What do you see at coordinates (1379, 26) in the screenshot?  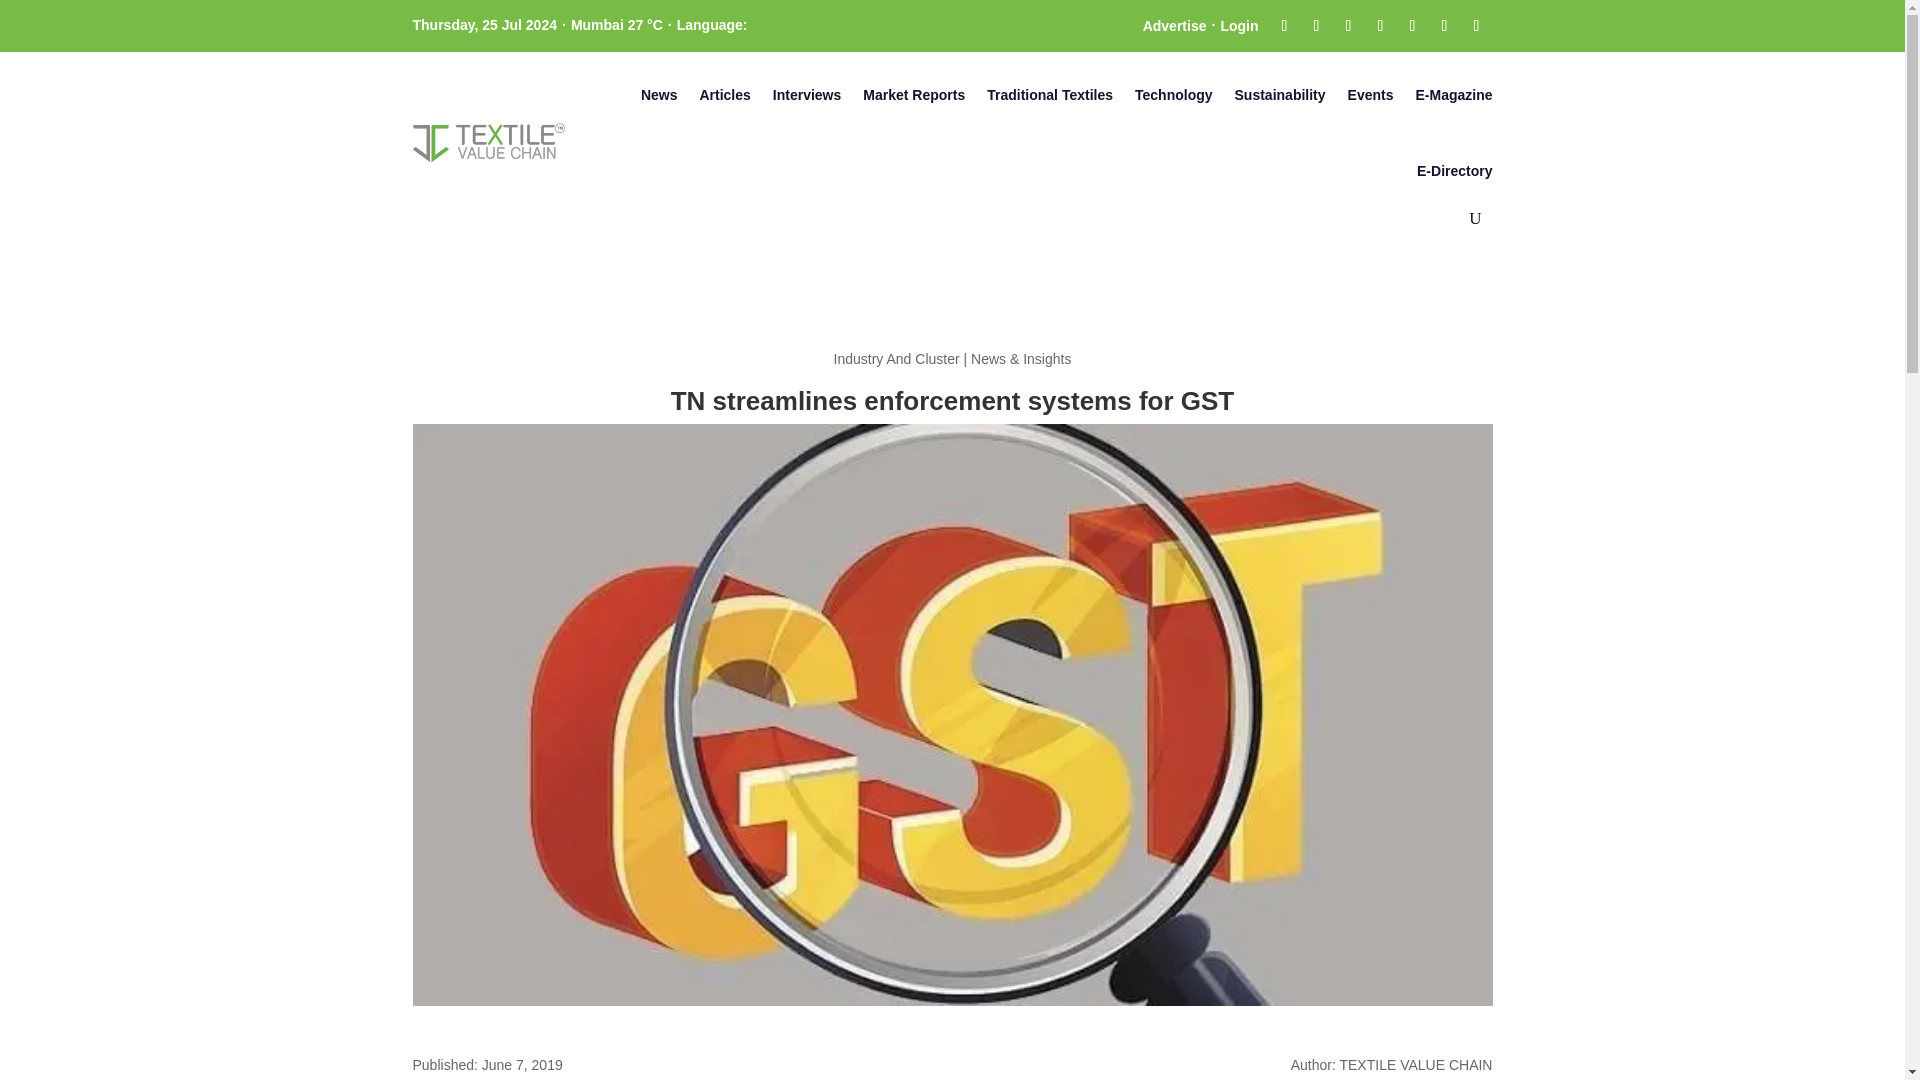 I see `Follow on LinkedIn` at bounding box center [1379, 26].